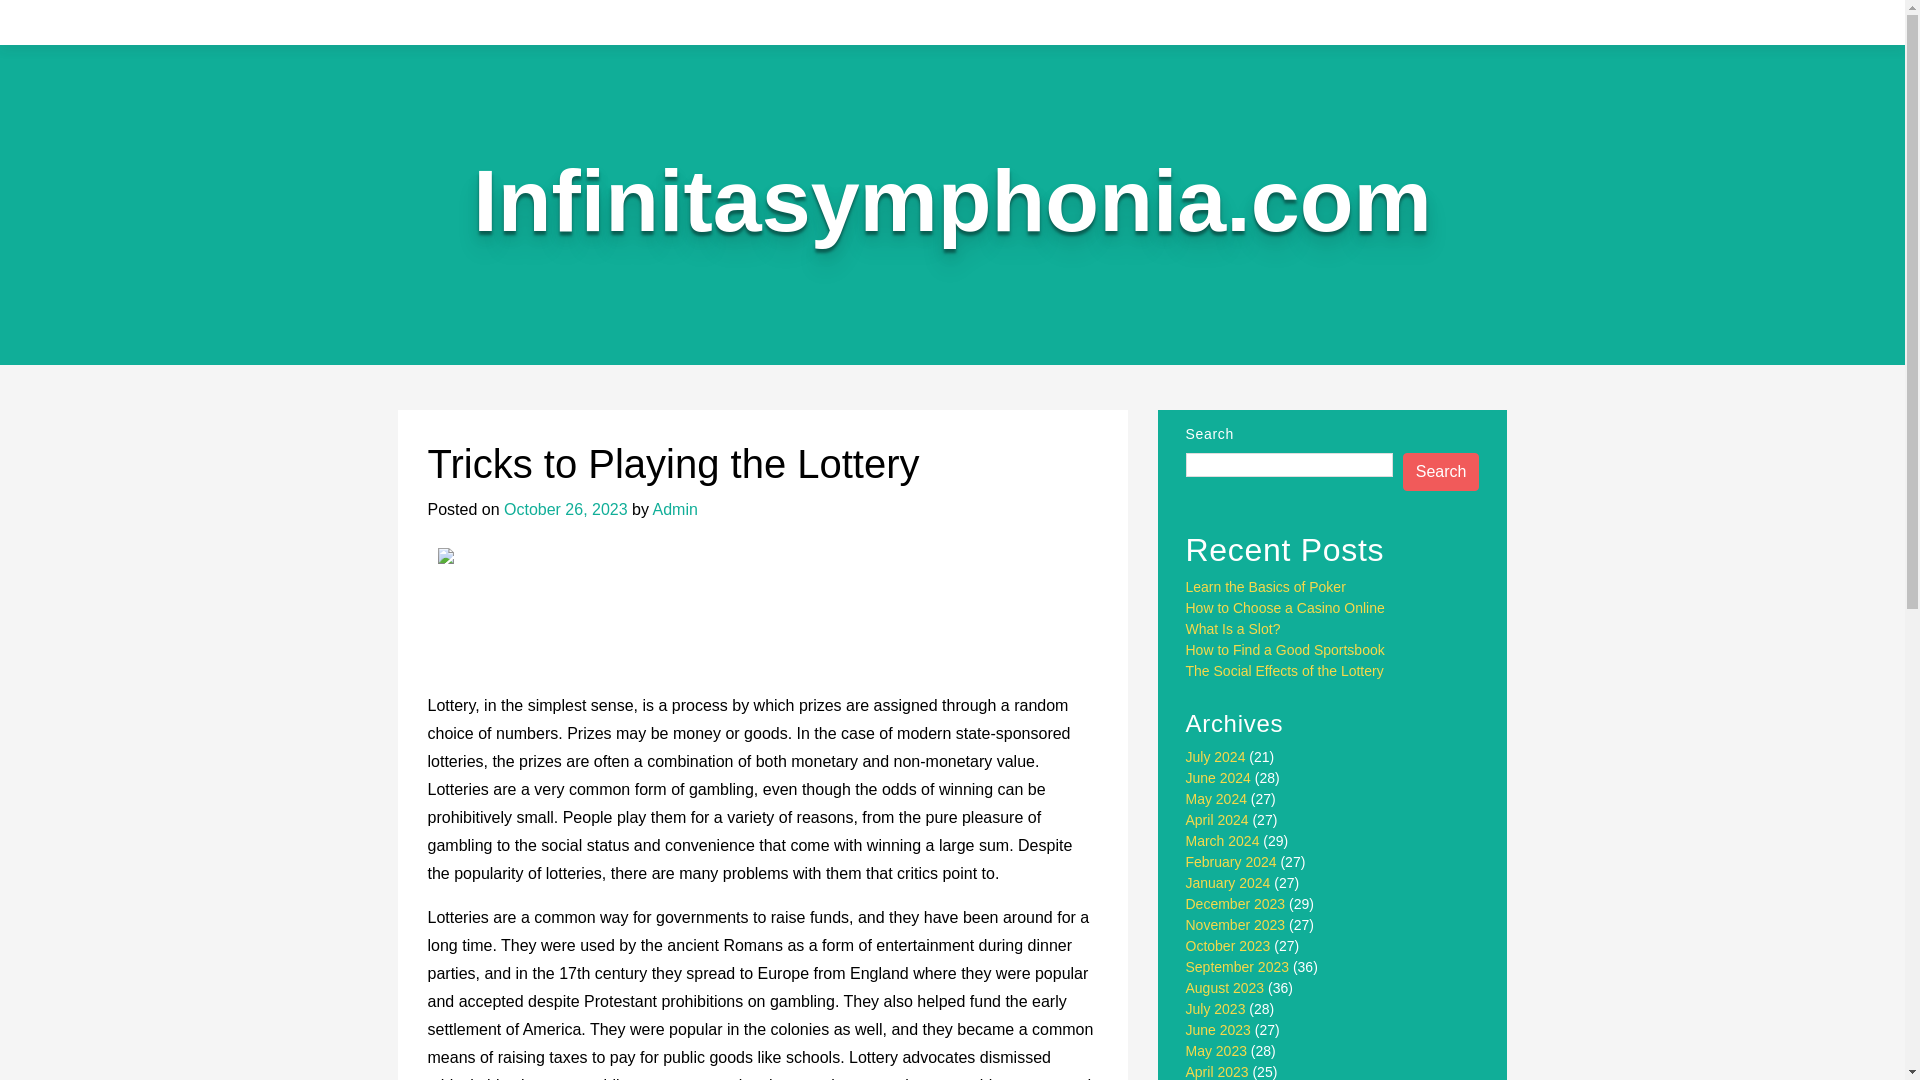 The height and width of the screenshot is (1080, 1920). What do you see at coordinates (565, 510) in the screenshot?
I see `October 26, 2023` at bounding box center [565, 510].